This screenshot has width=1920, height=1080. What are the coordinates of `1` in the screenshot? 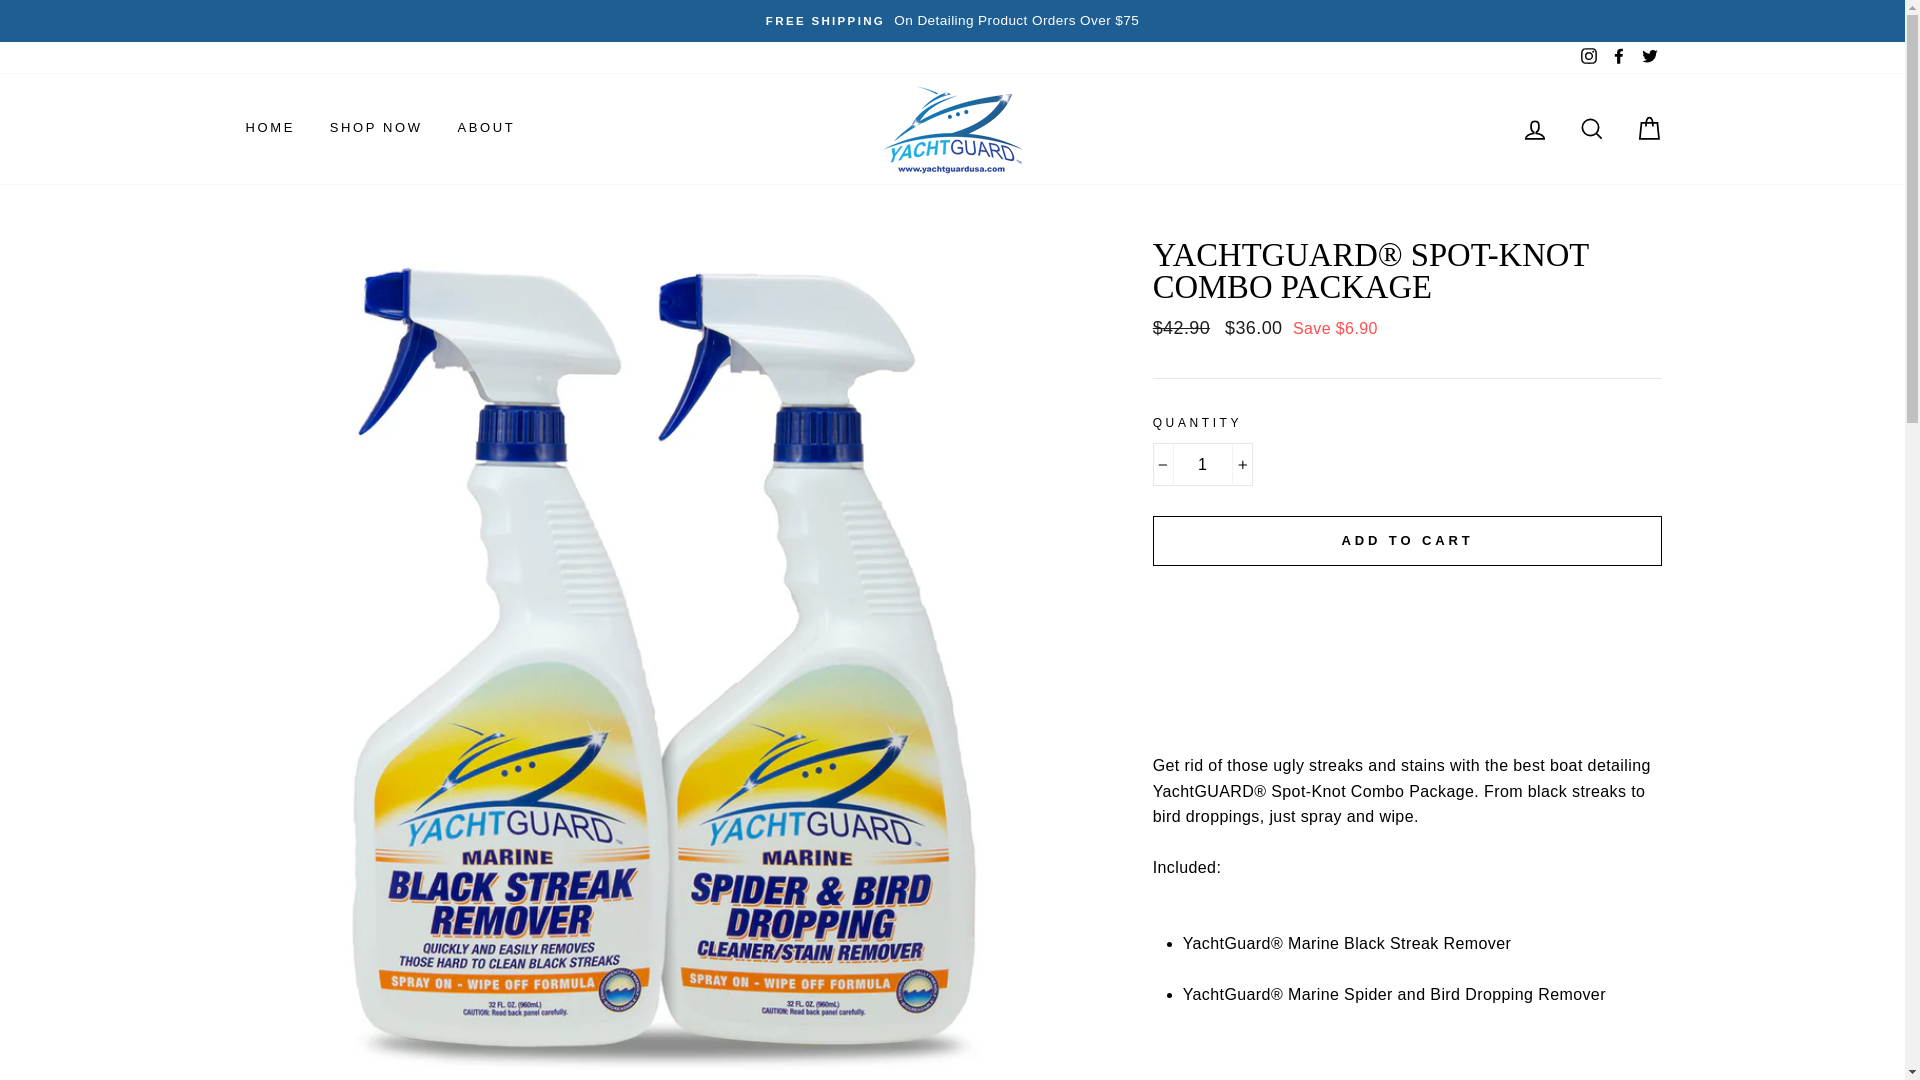 It's located at (1203, 464).